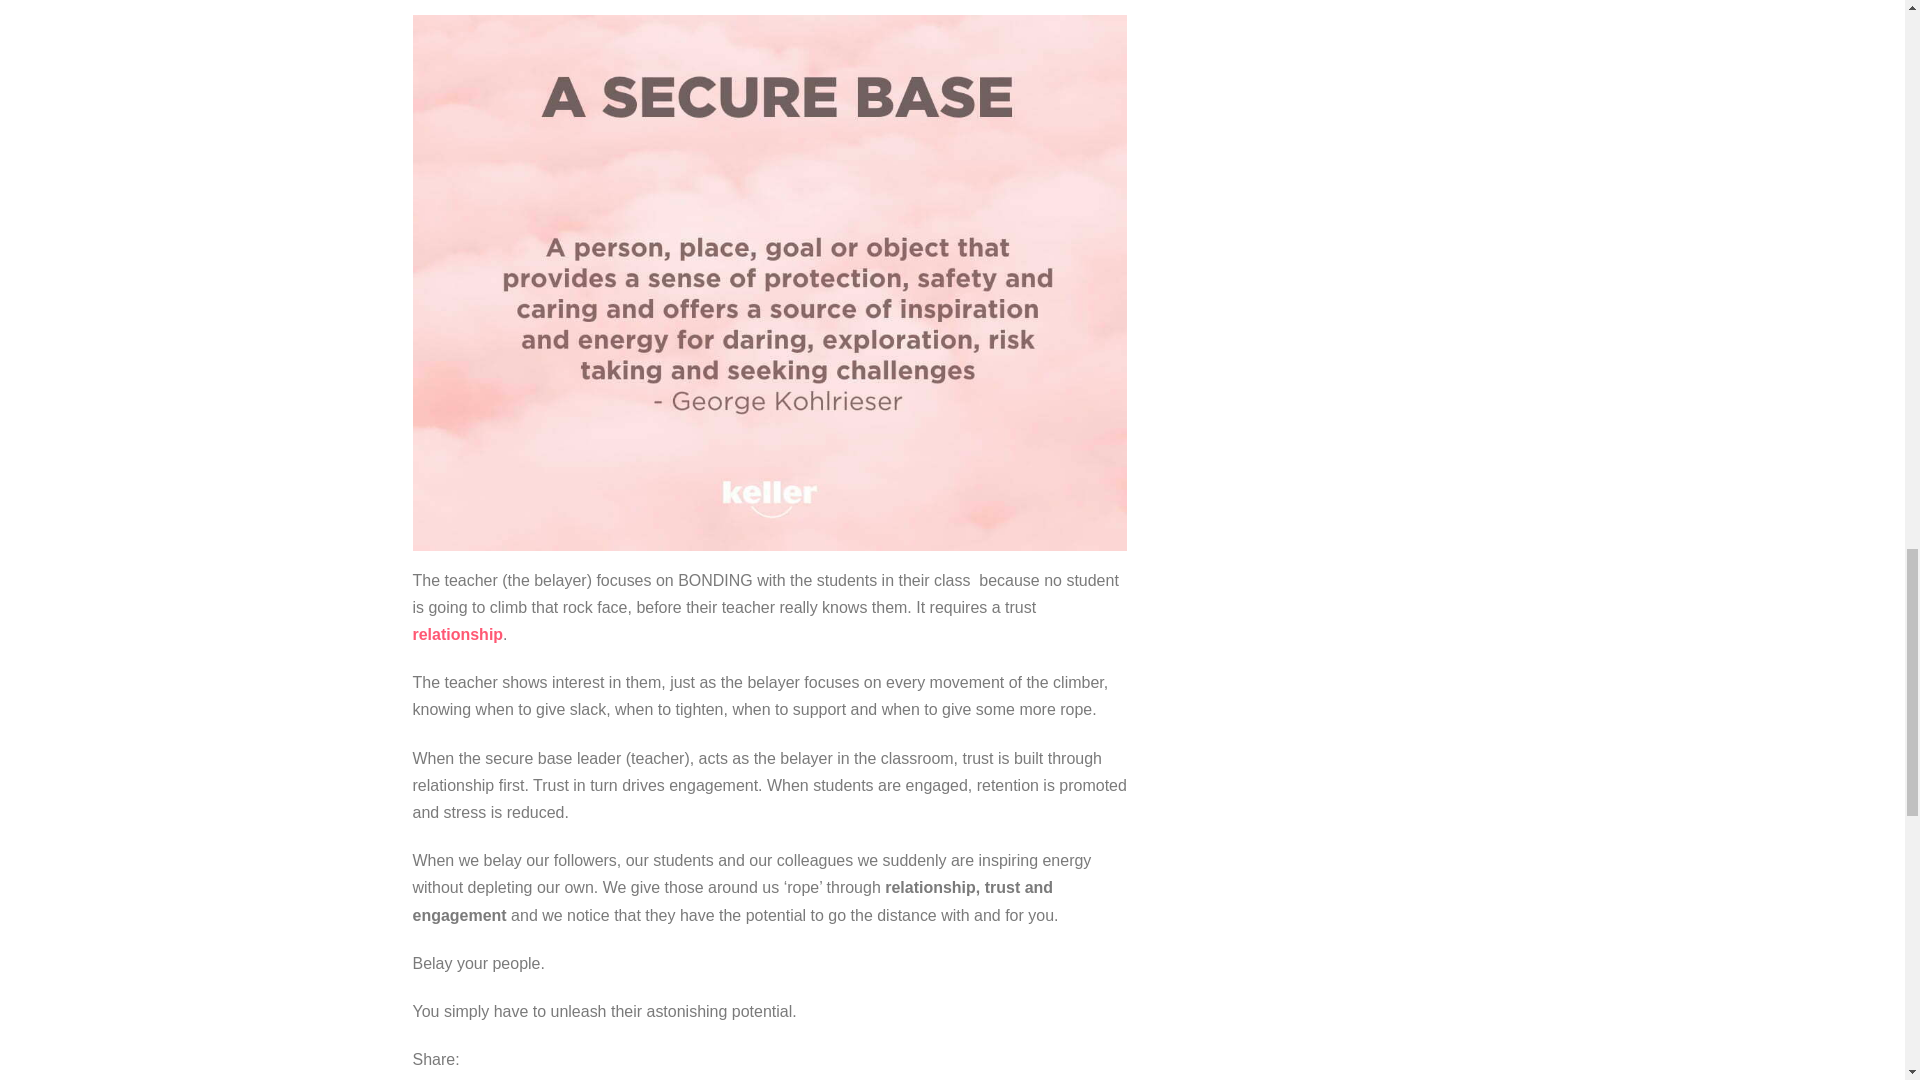  Describe the element at coordinates (458, 634) in the screenshot. I see `relationship` at that location.